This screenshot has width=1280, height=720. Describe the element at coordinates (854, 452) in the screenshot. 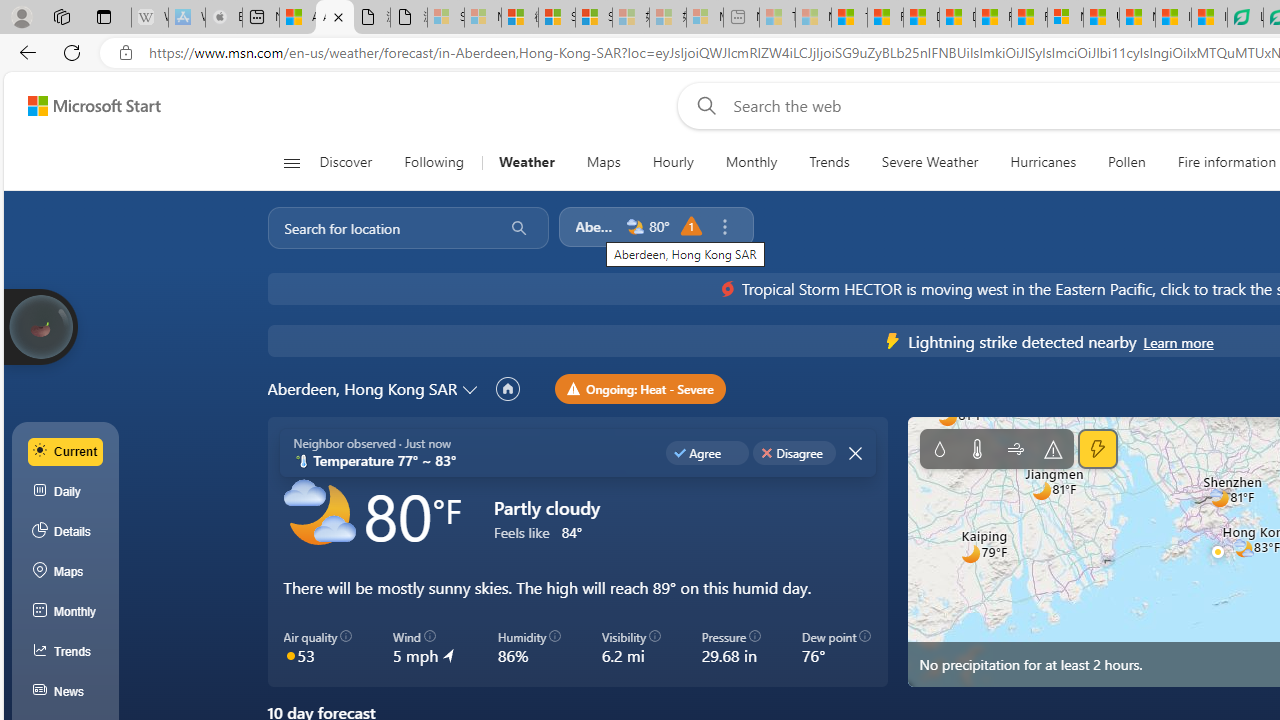

I see `Class: closeButton-DS-EntryPoint1-1` at that location.